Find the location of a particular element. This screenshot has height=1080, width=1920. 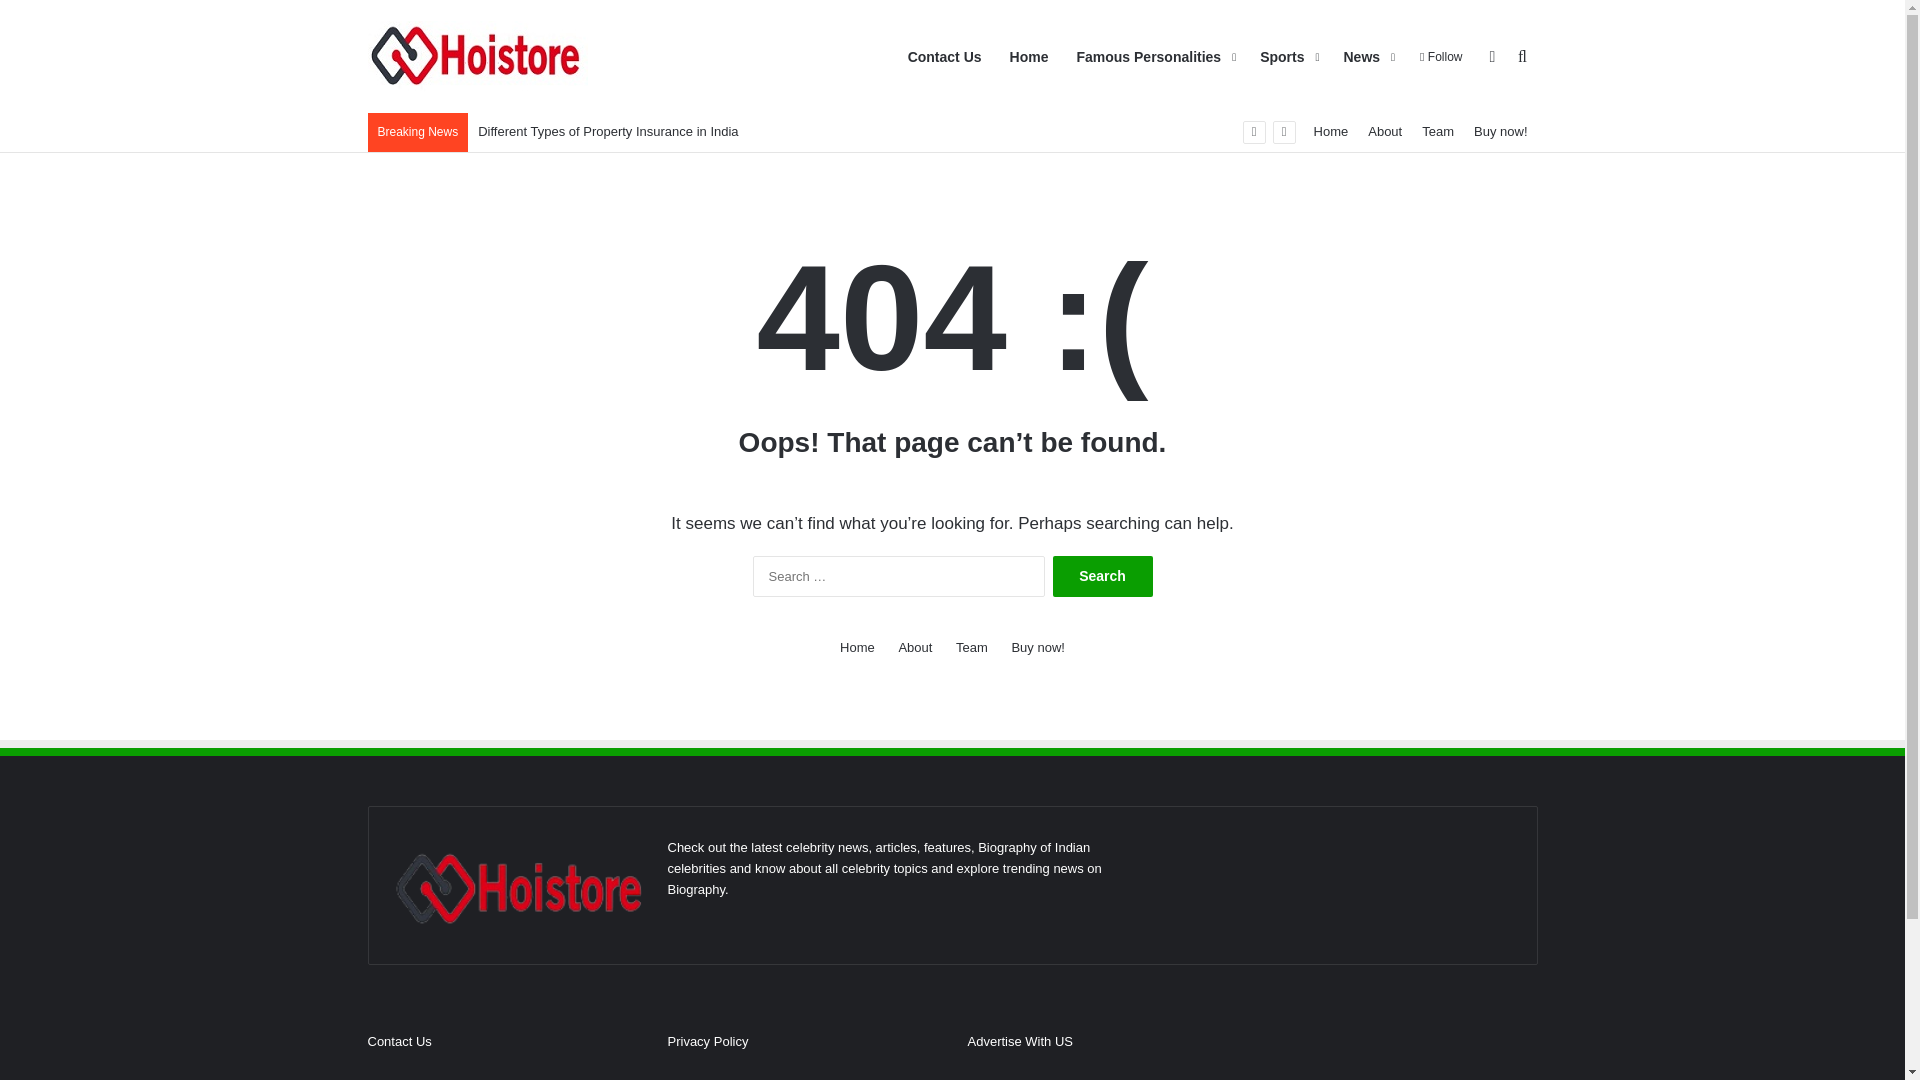

News is located at coordinates (1368, 57).